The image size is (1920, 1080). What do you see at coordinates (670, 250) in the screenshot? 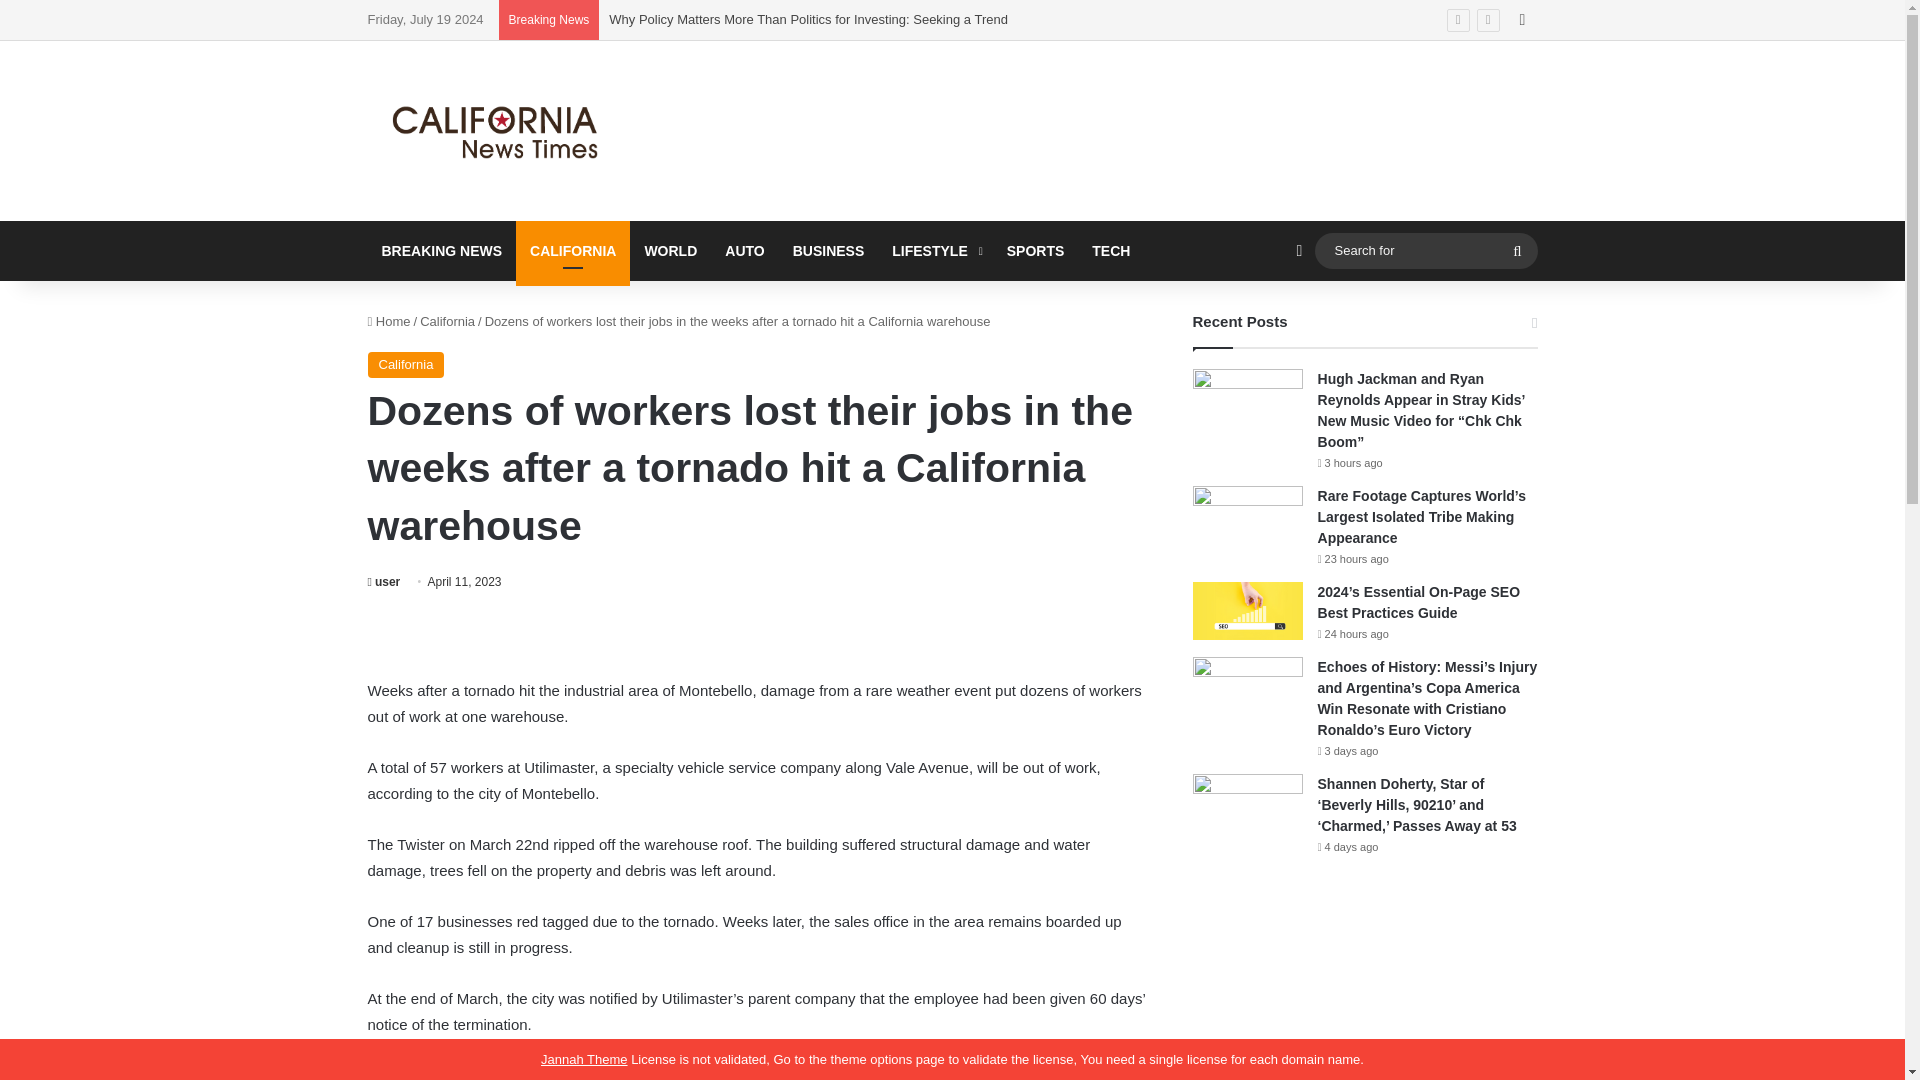
I see `WORLD` at bounding box center [670, 250].